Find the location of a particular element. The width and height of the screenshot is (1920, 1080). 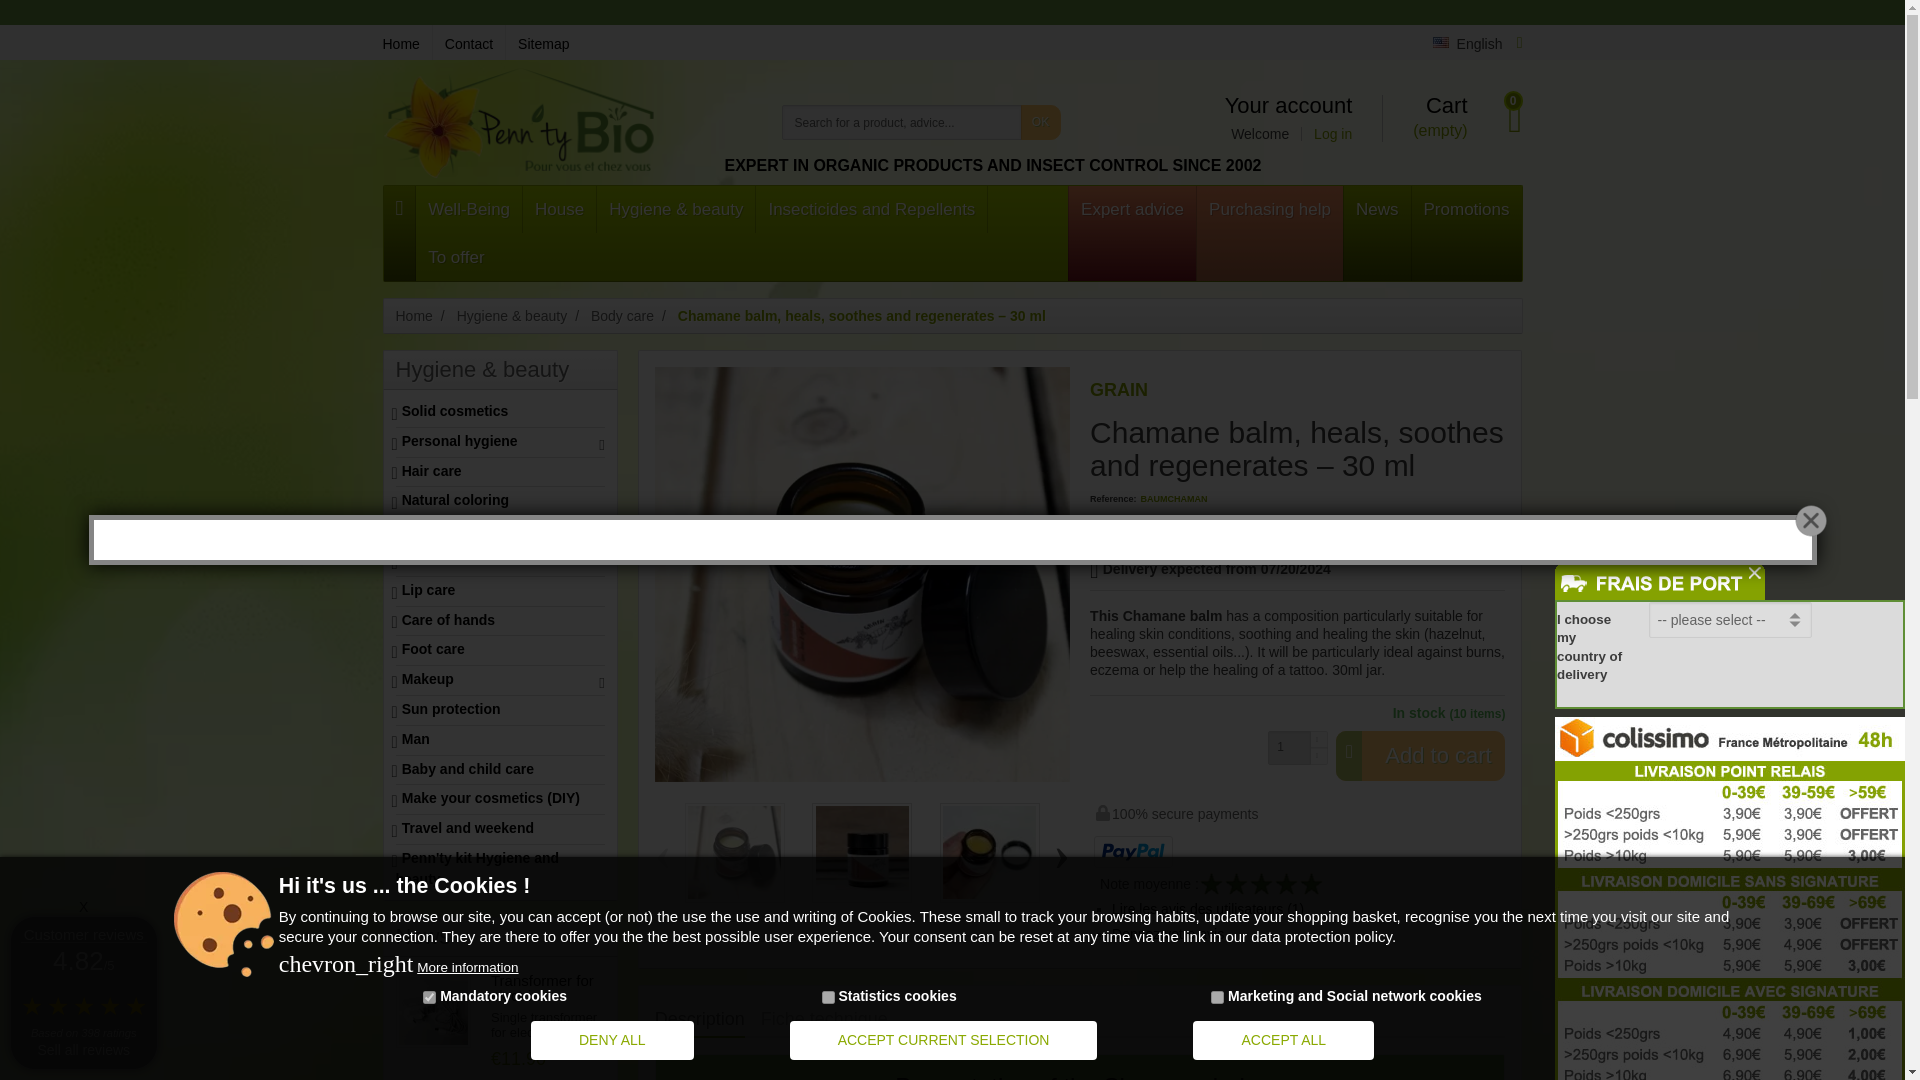

Log in is located at coordinates (1326, 134).